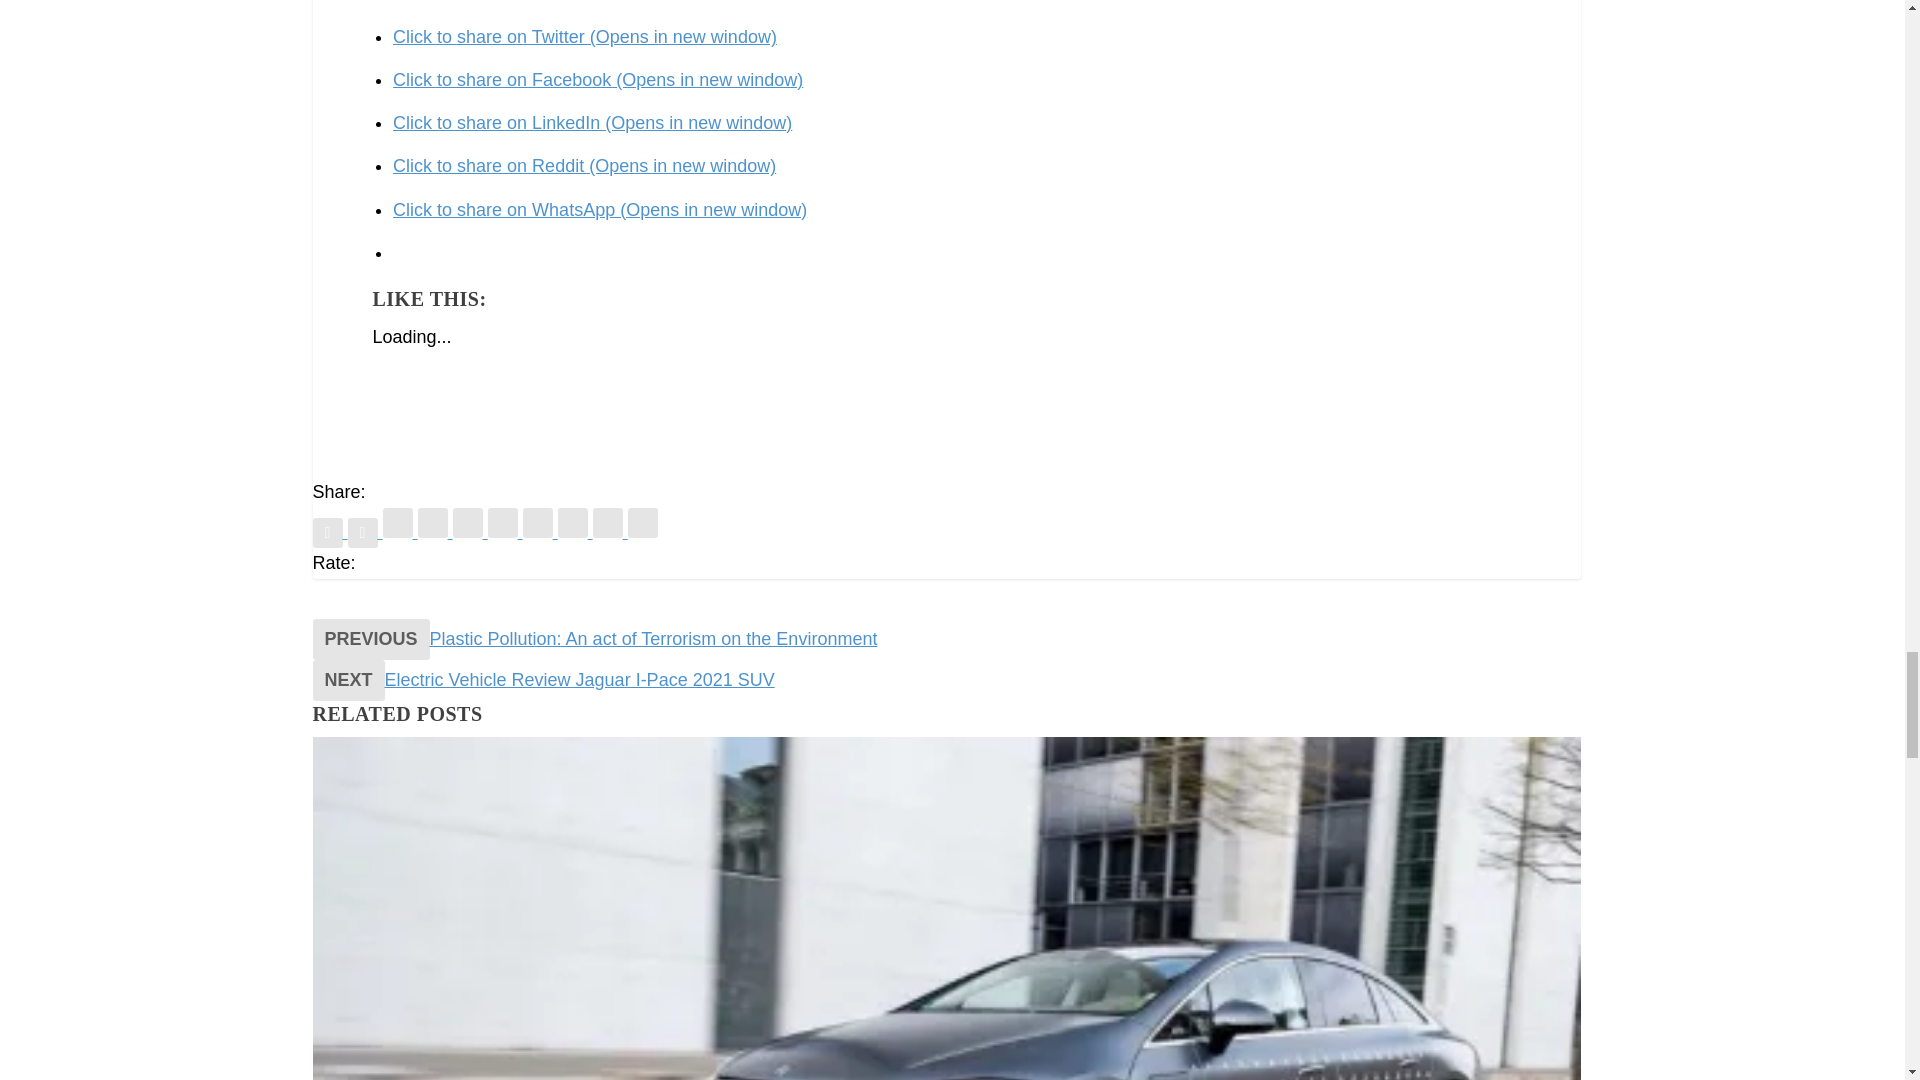  I want to click on Click to share on Facebook, so click(598, 80).